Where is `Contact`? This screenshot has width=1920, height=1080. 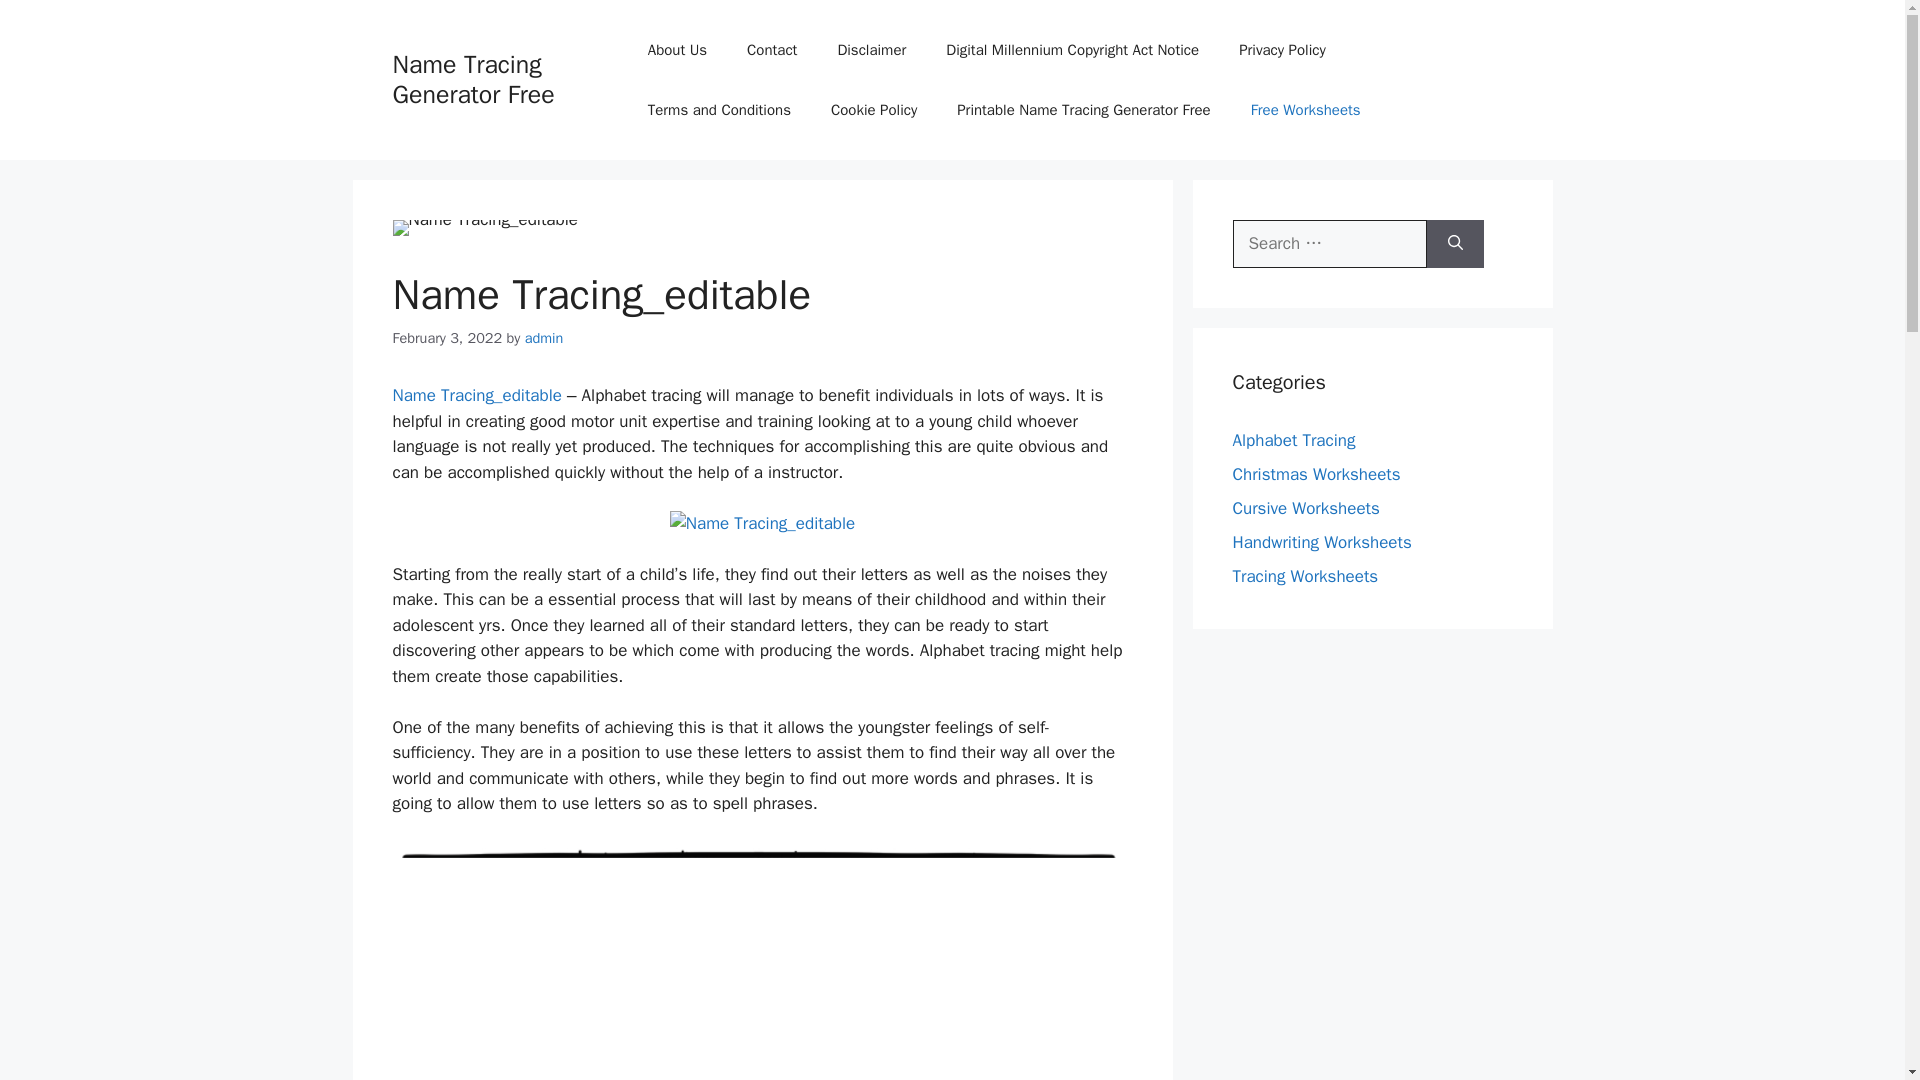
Contact is located at coordinates (772, 50).